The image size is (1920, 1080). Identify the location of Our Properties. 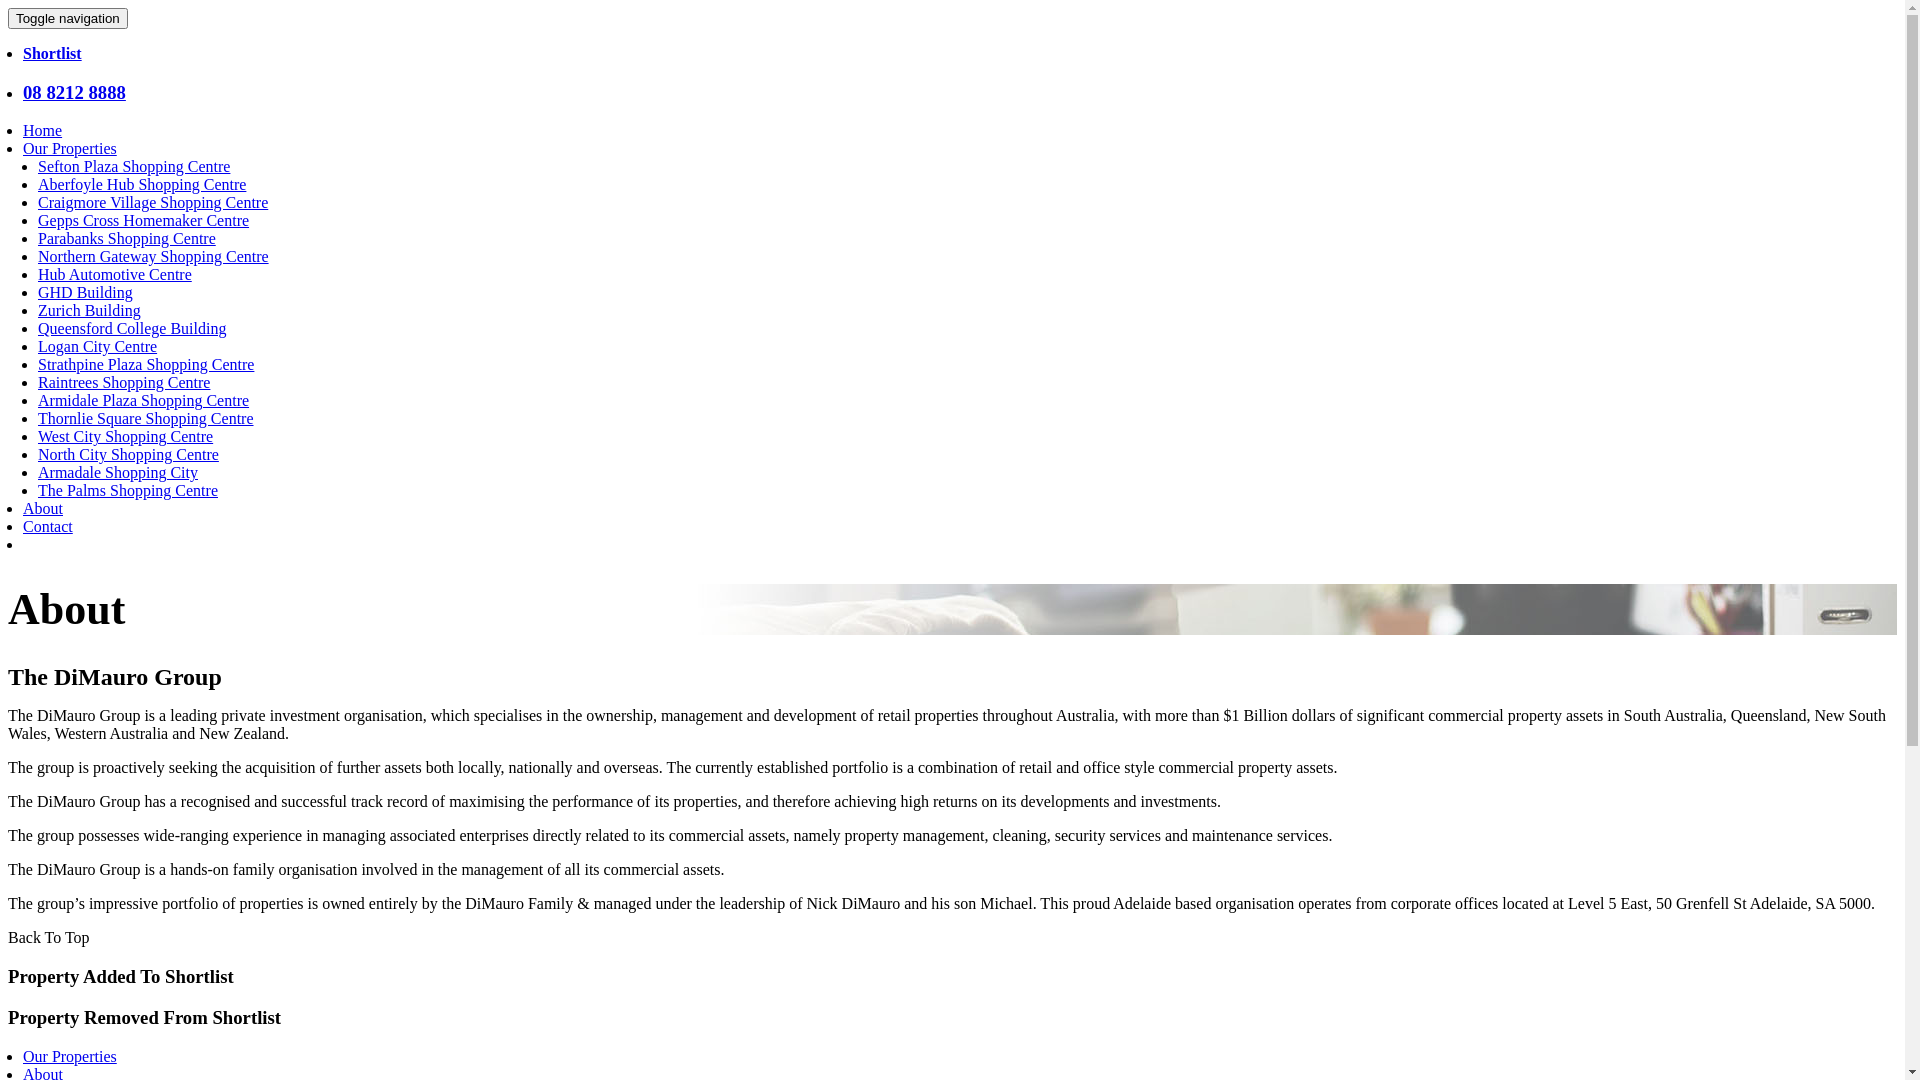
(70, 148).